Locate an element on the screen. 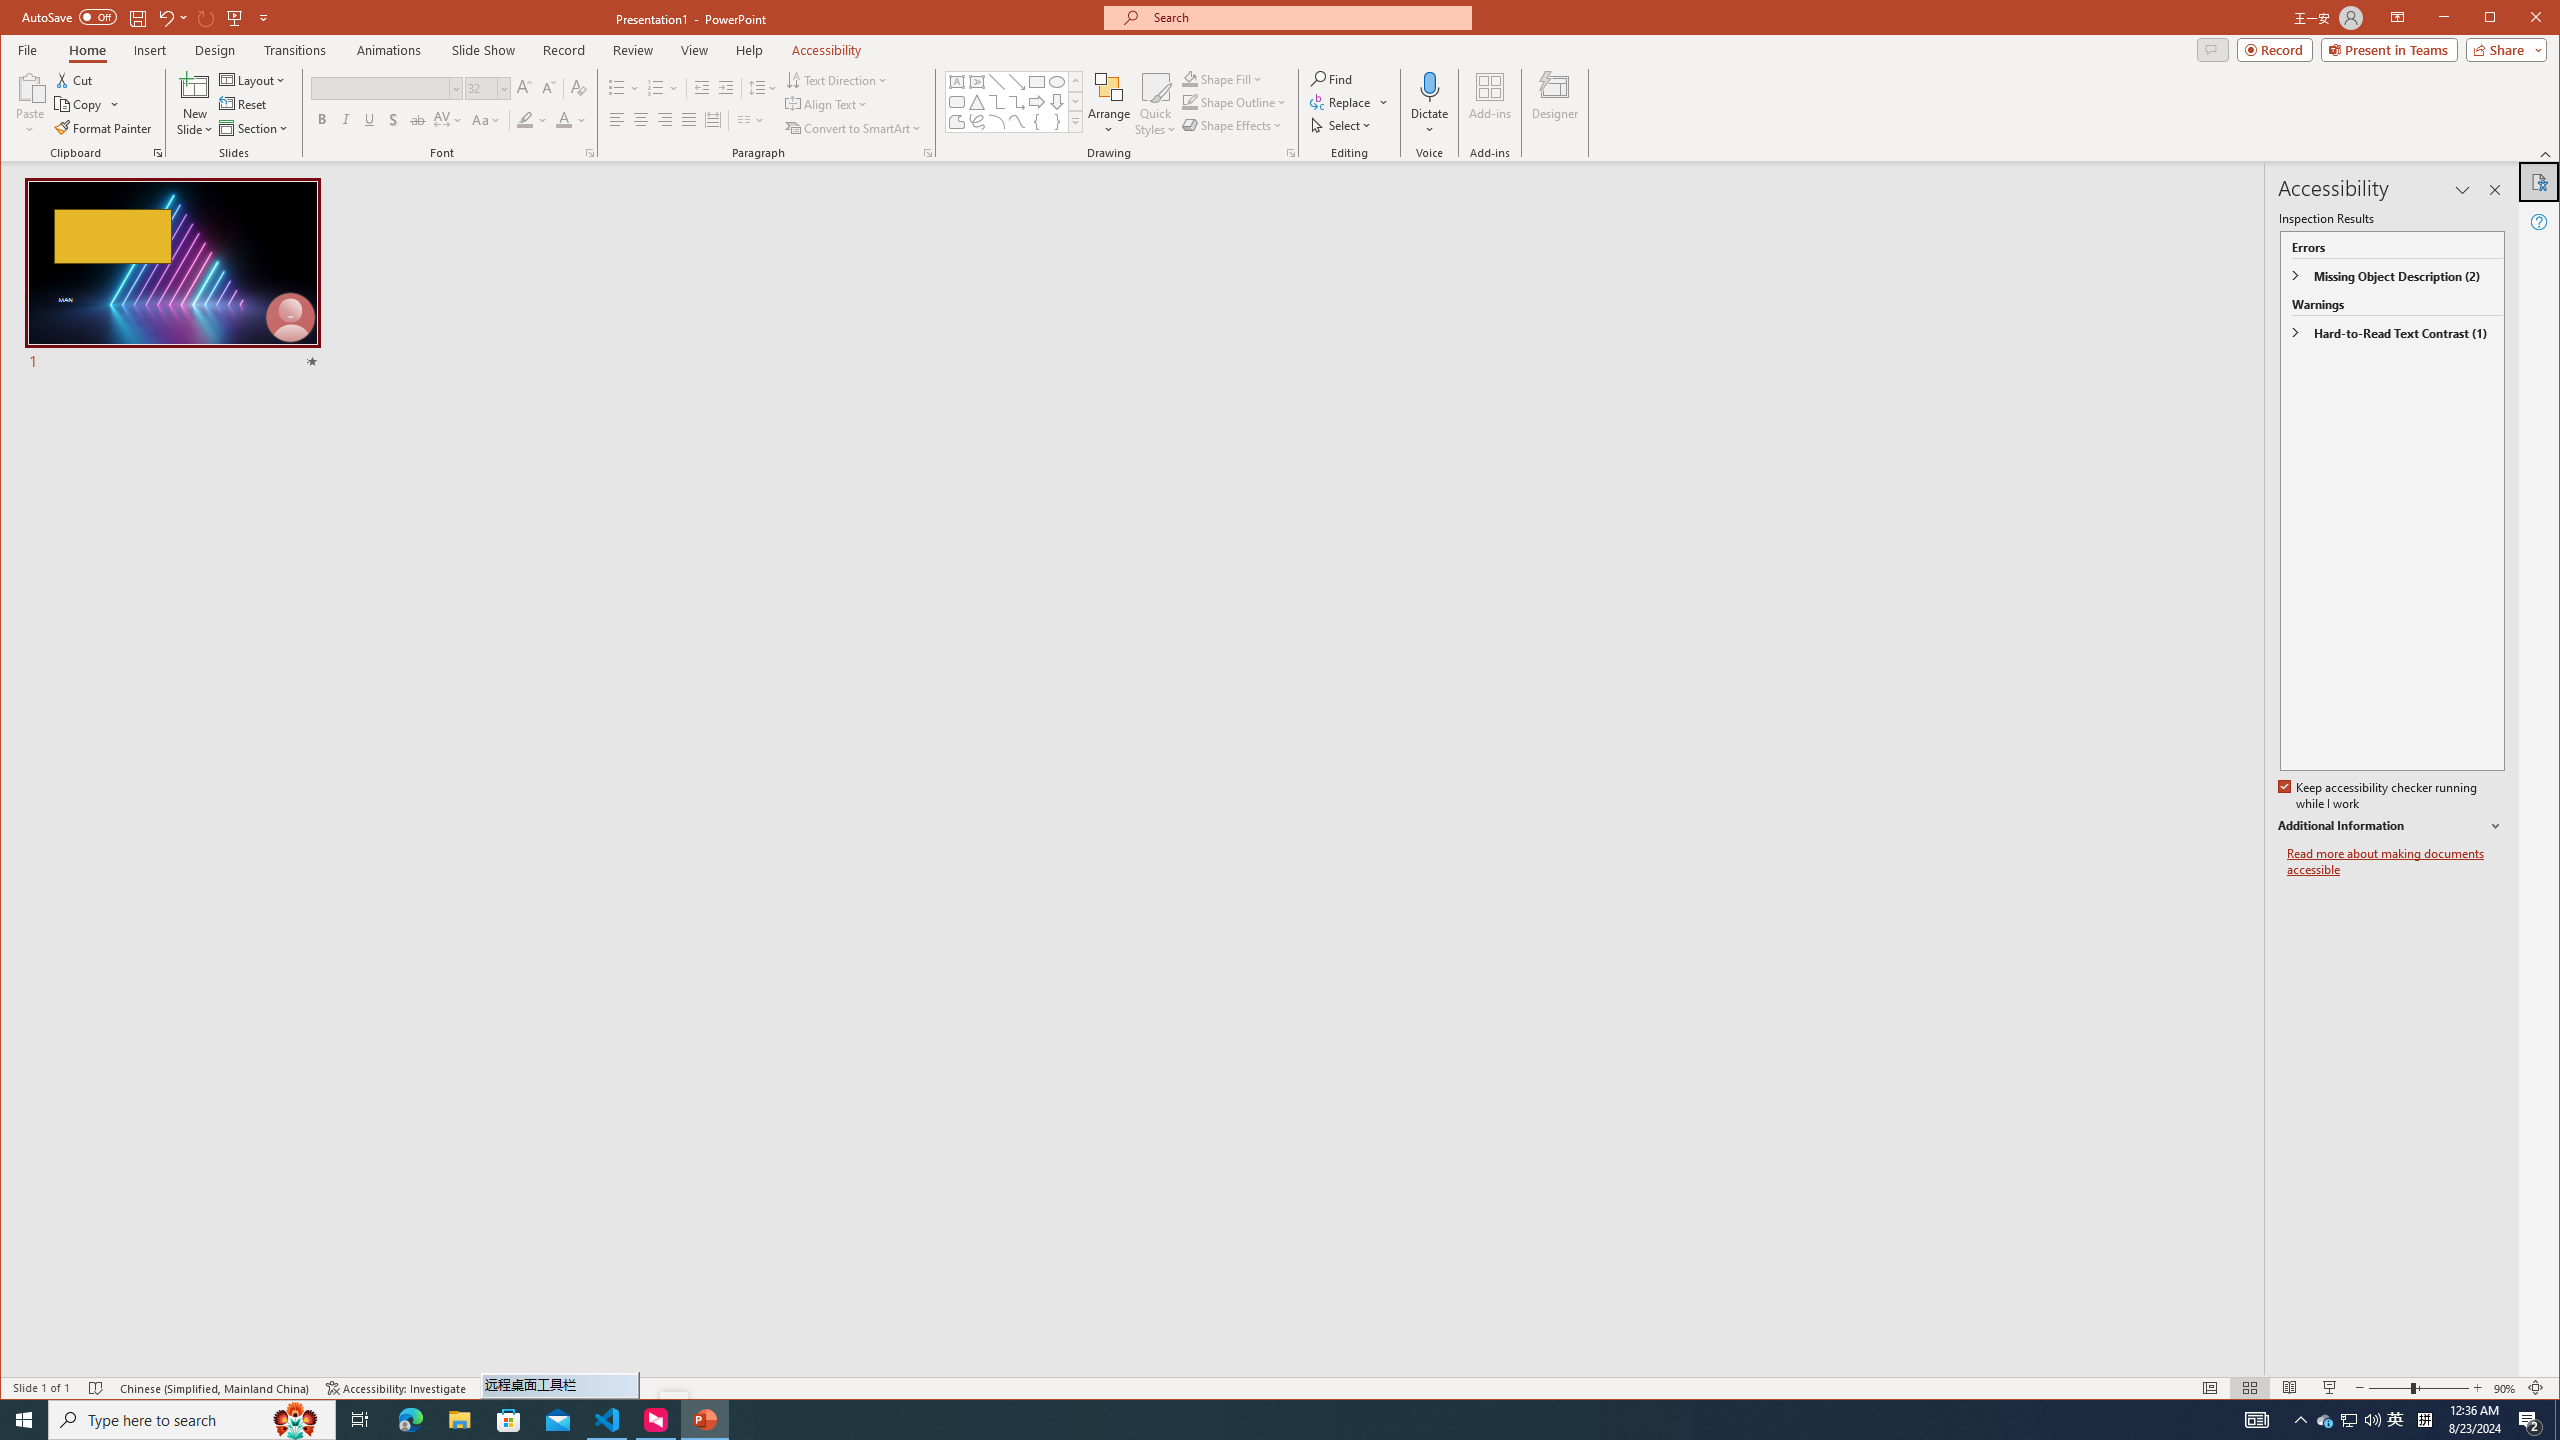 This screenshot has width=2560, height=1440. Ribbon Display Options is located at coordinates (2398, 18).